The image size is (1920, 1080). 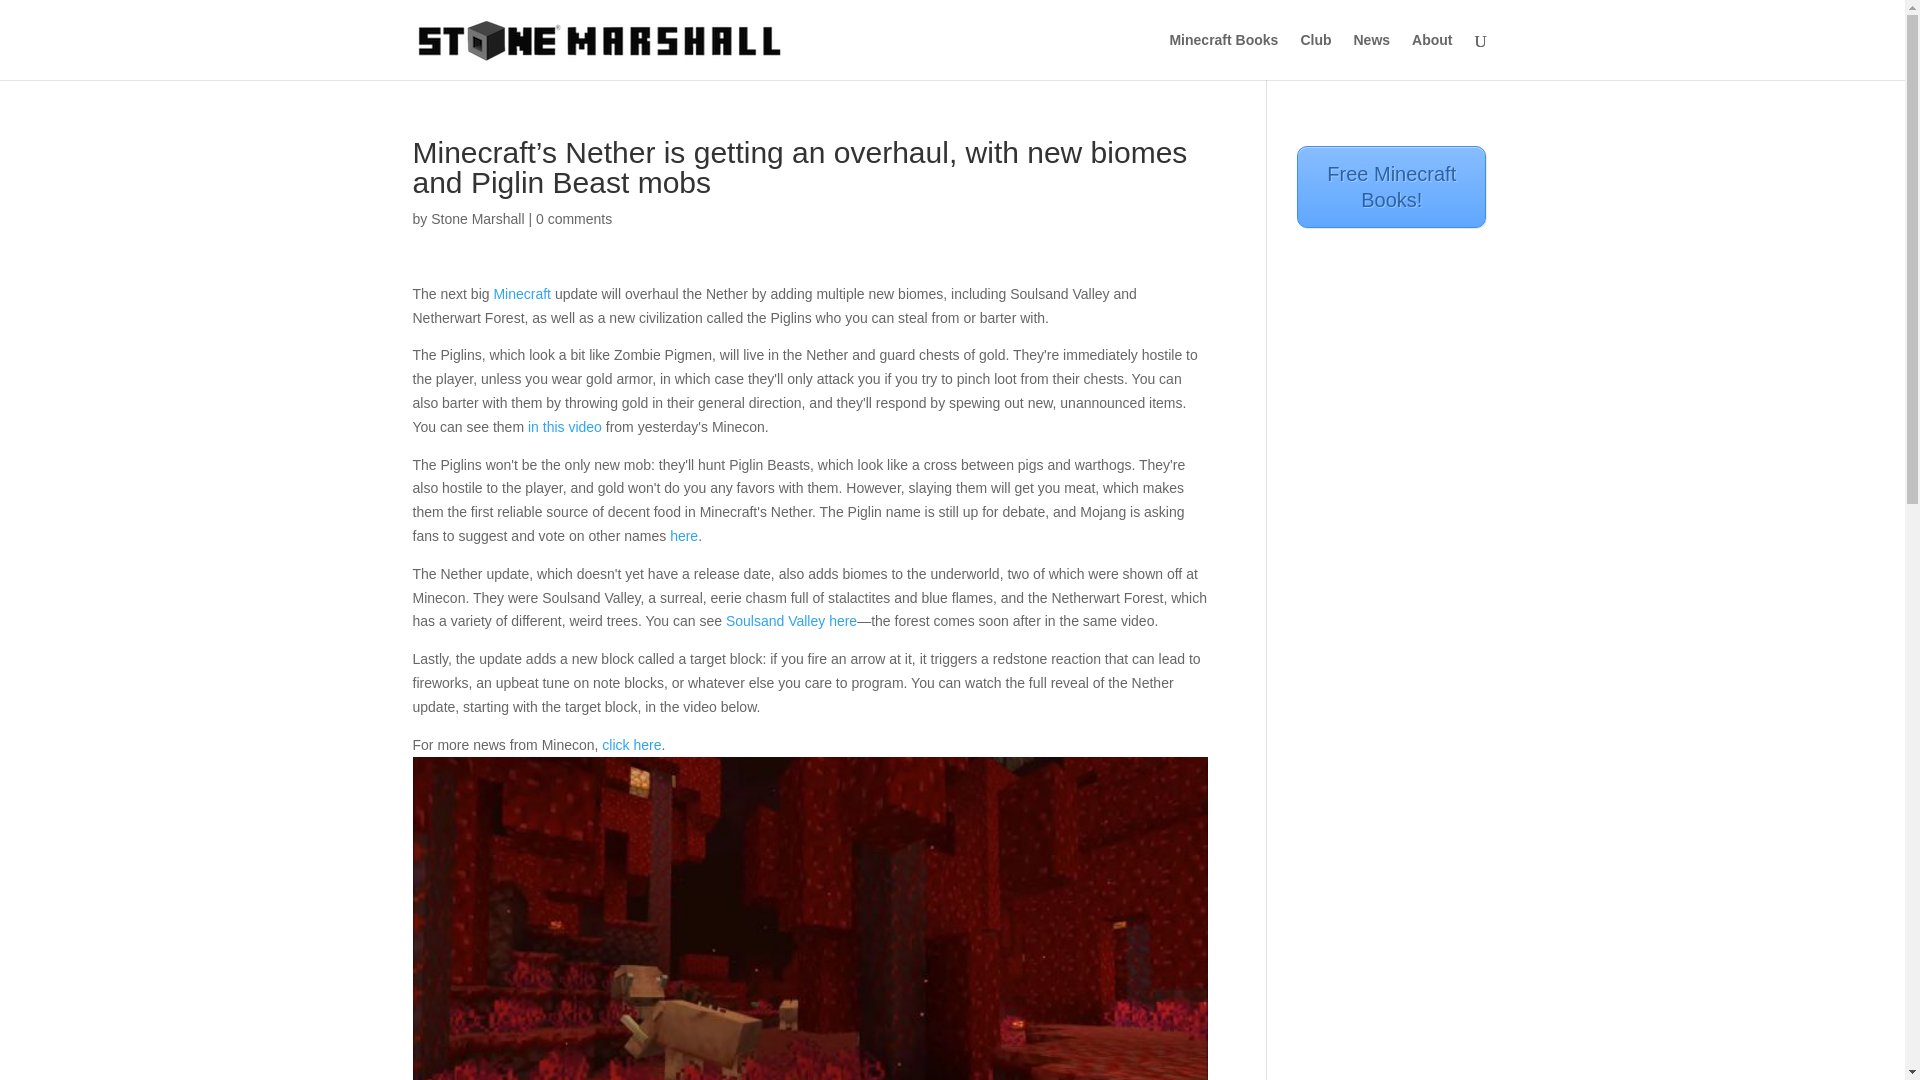 I want to click on Posts by Stone Marshall, so click(x=477, y=218).